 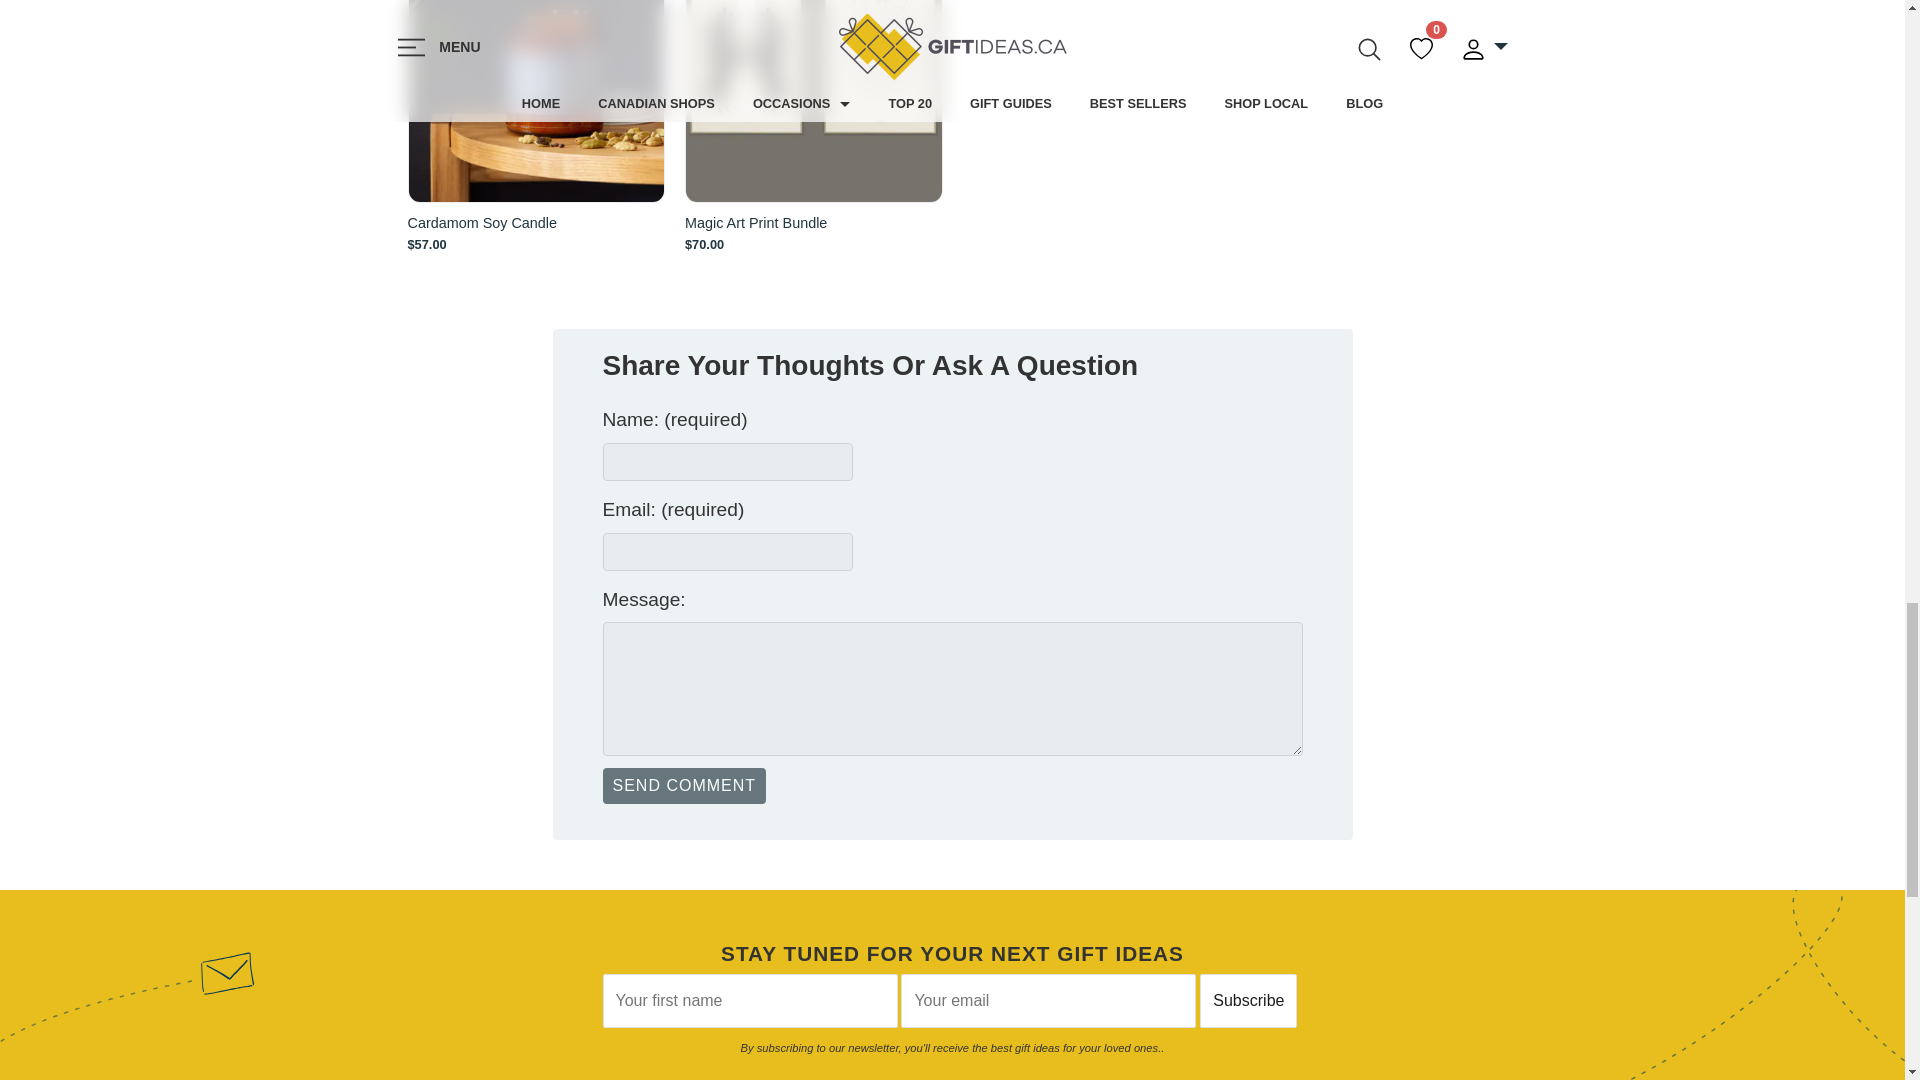 What do you see at coordinates (684, 785) in the screenshot?
I see `Send Comment` at bounding box center [684, 785].